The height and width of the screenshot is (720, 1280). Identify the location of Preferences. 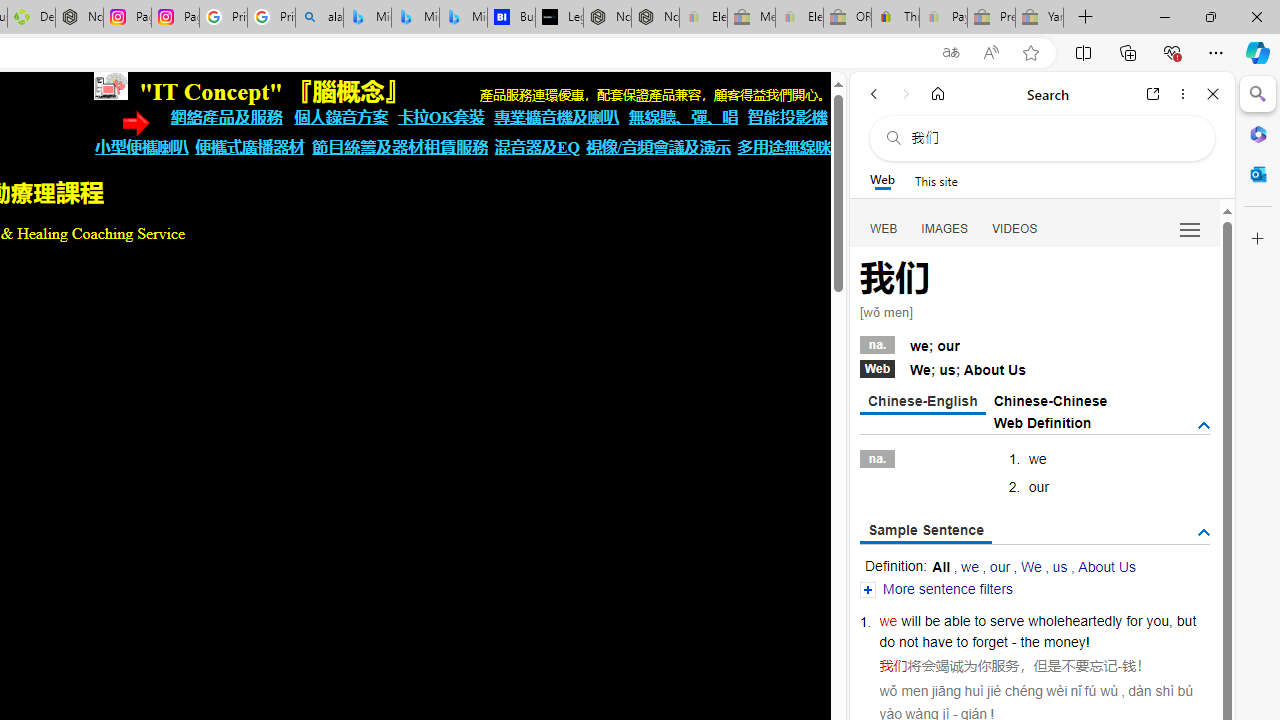
(1190, 228).